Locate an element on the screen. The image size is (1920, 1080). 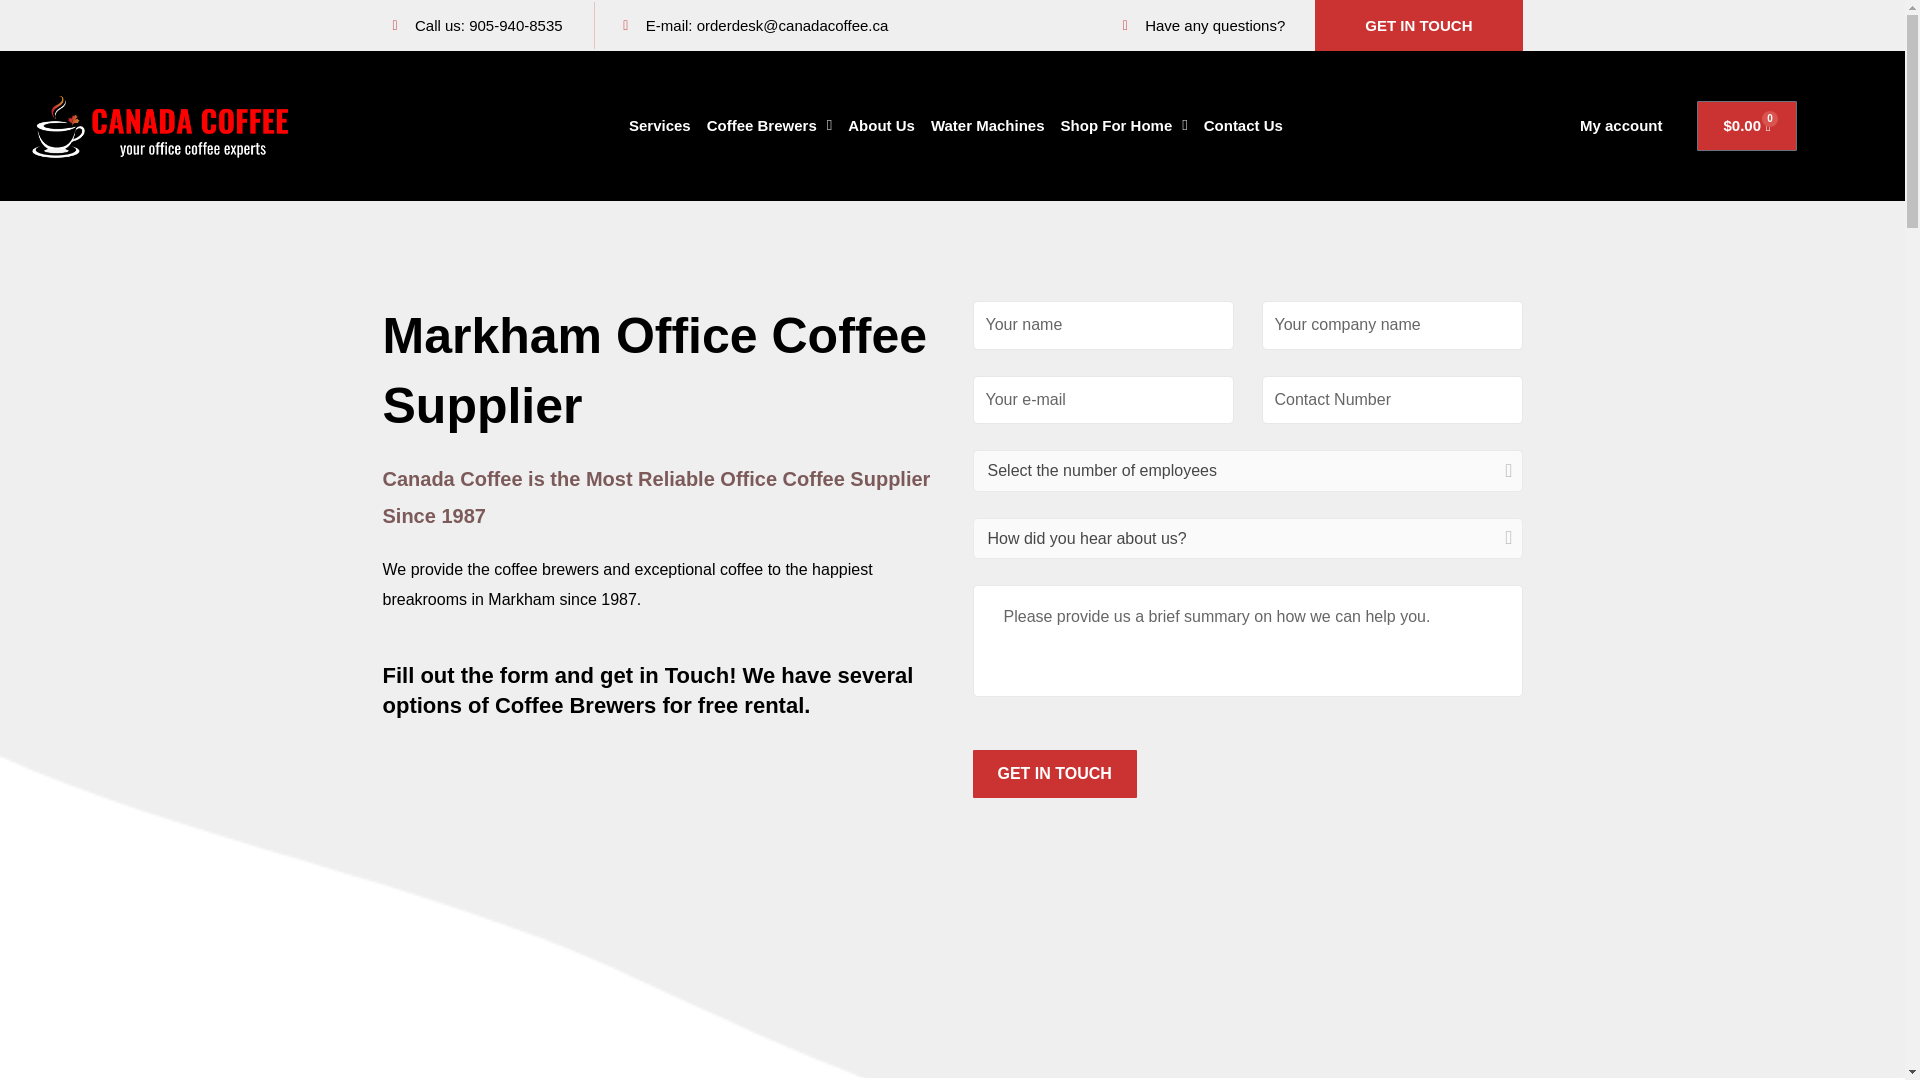
Services is located at coordinates (659, 126).